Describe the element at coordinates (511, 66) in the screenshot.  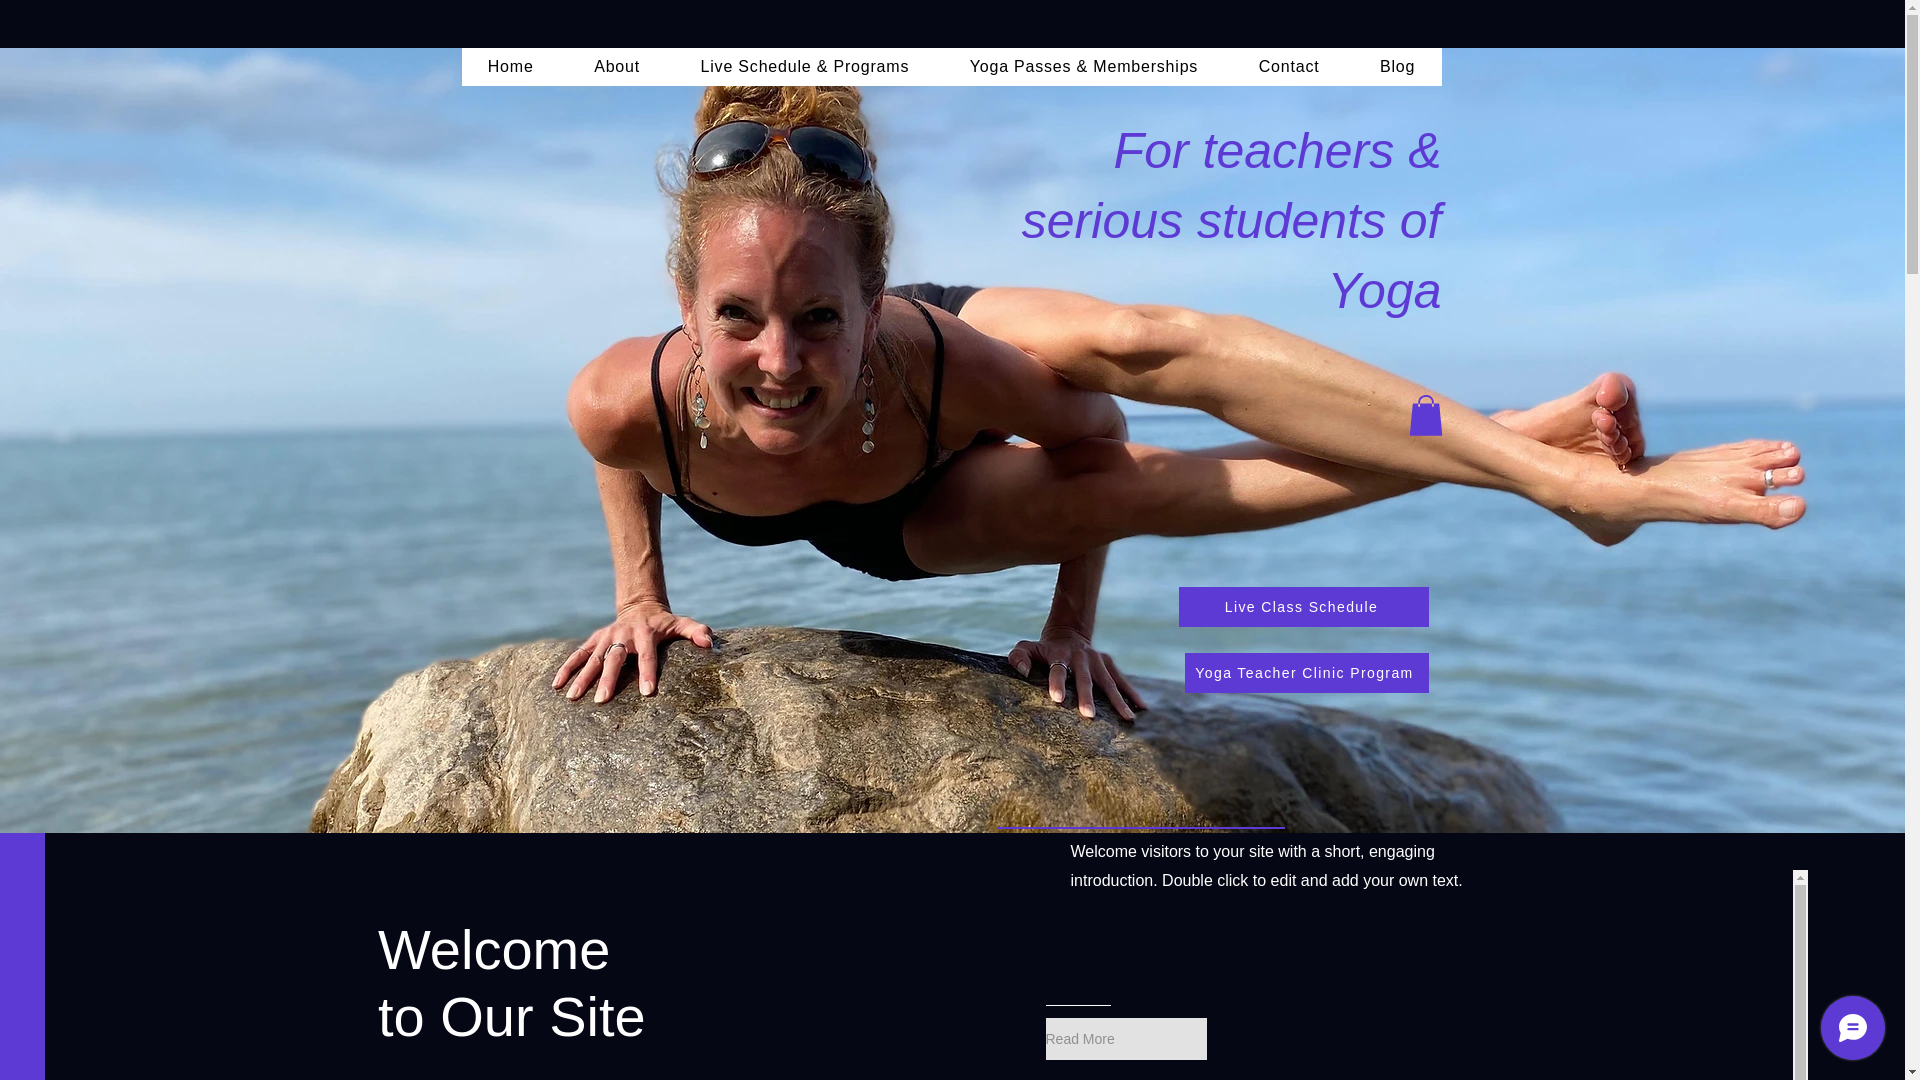
I see `Home` at that location.